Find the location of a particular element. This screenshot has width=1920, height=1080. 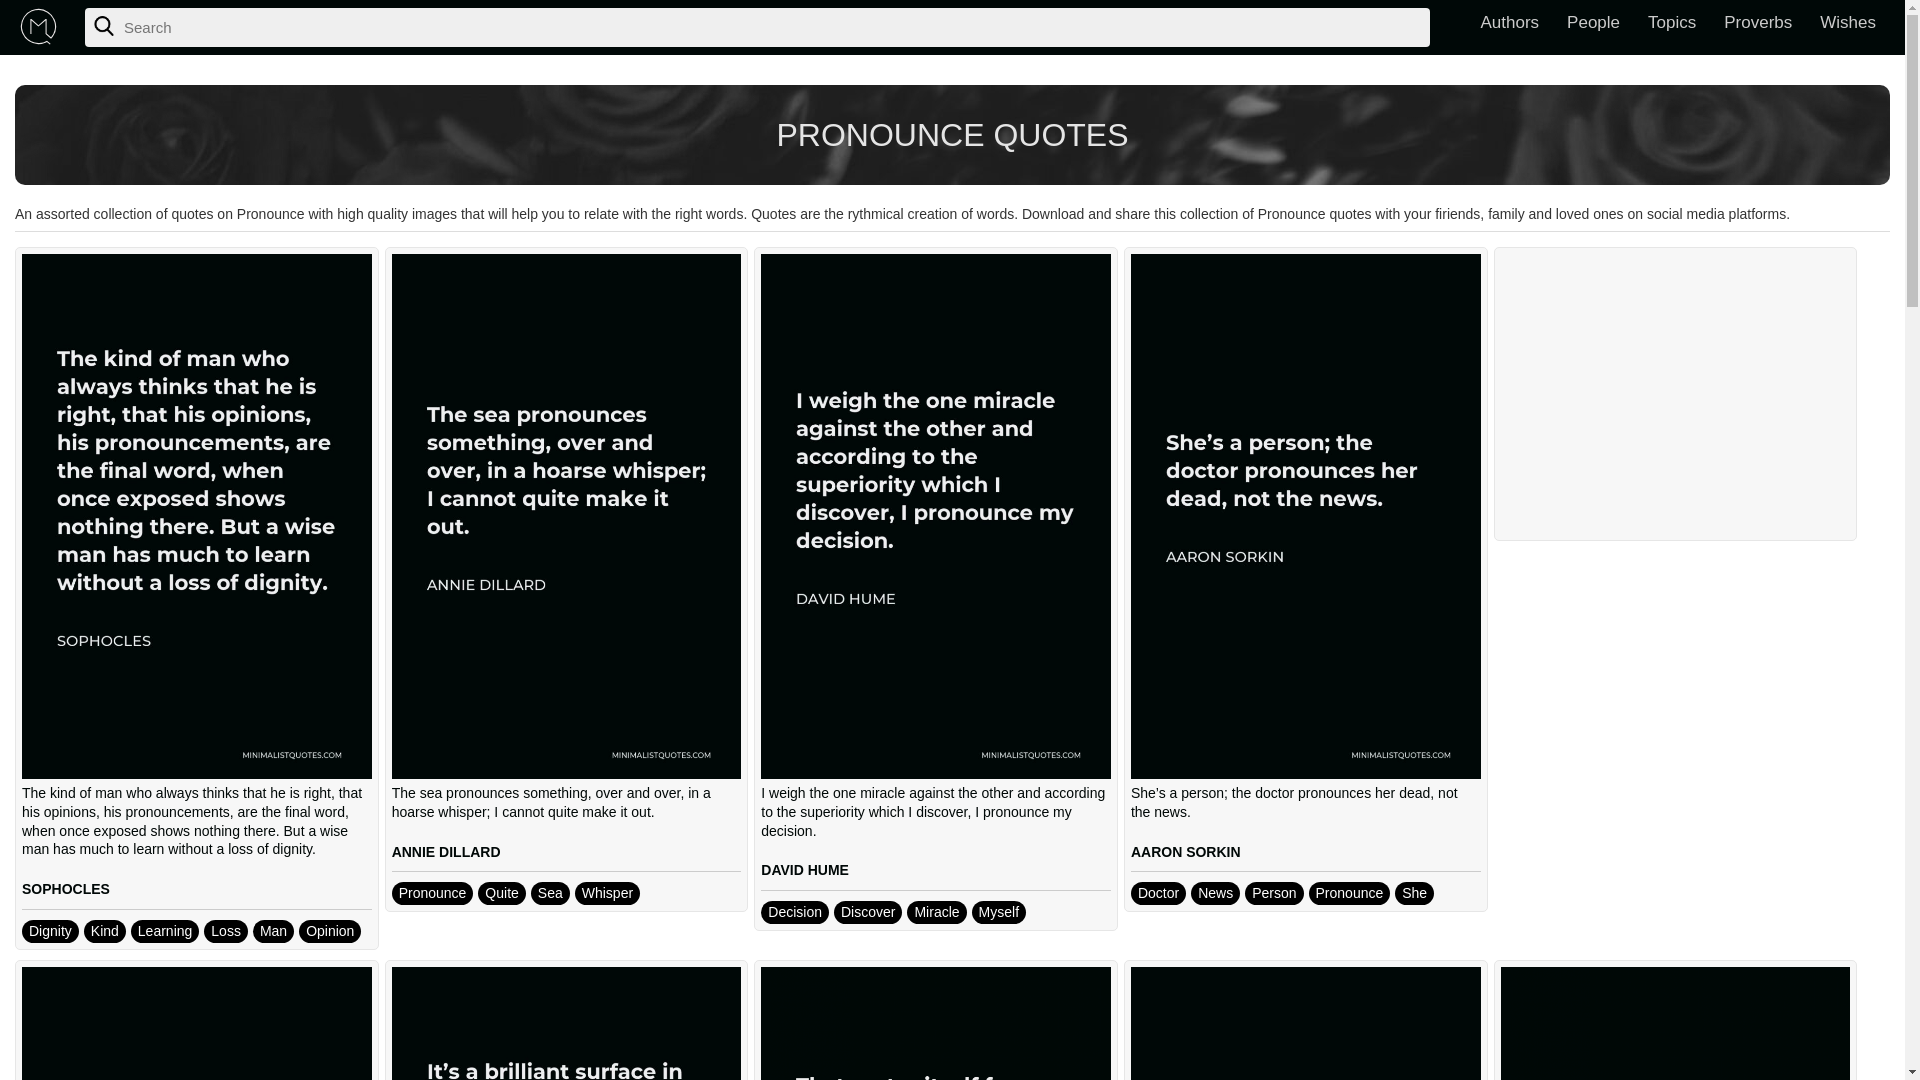

Topics is located at coordinates (1672, 24).